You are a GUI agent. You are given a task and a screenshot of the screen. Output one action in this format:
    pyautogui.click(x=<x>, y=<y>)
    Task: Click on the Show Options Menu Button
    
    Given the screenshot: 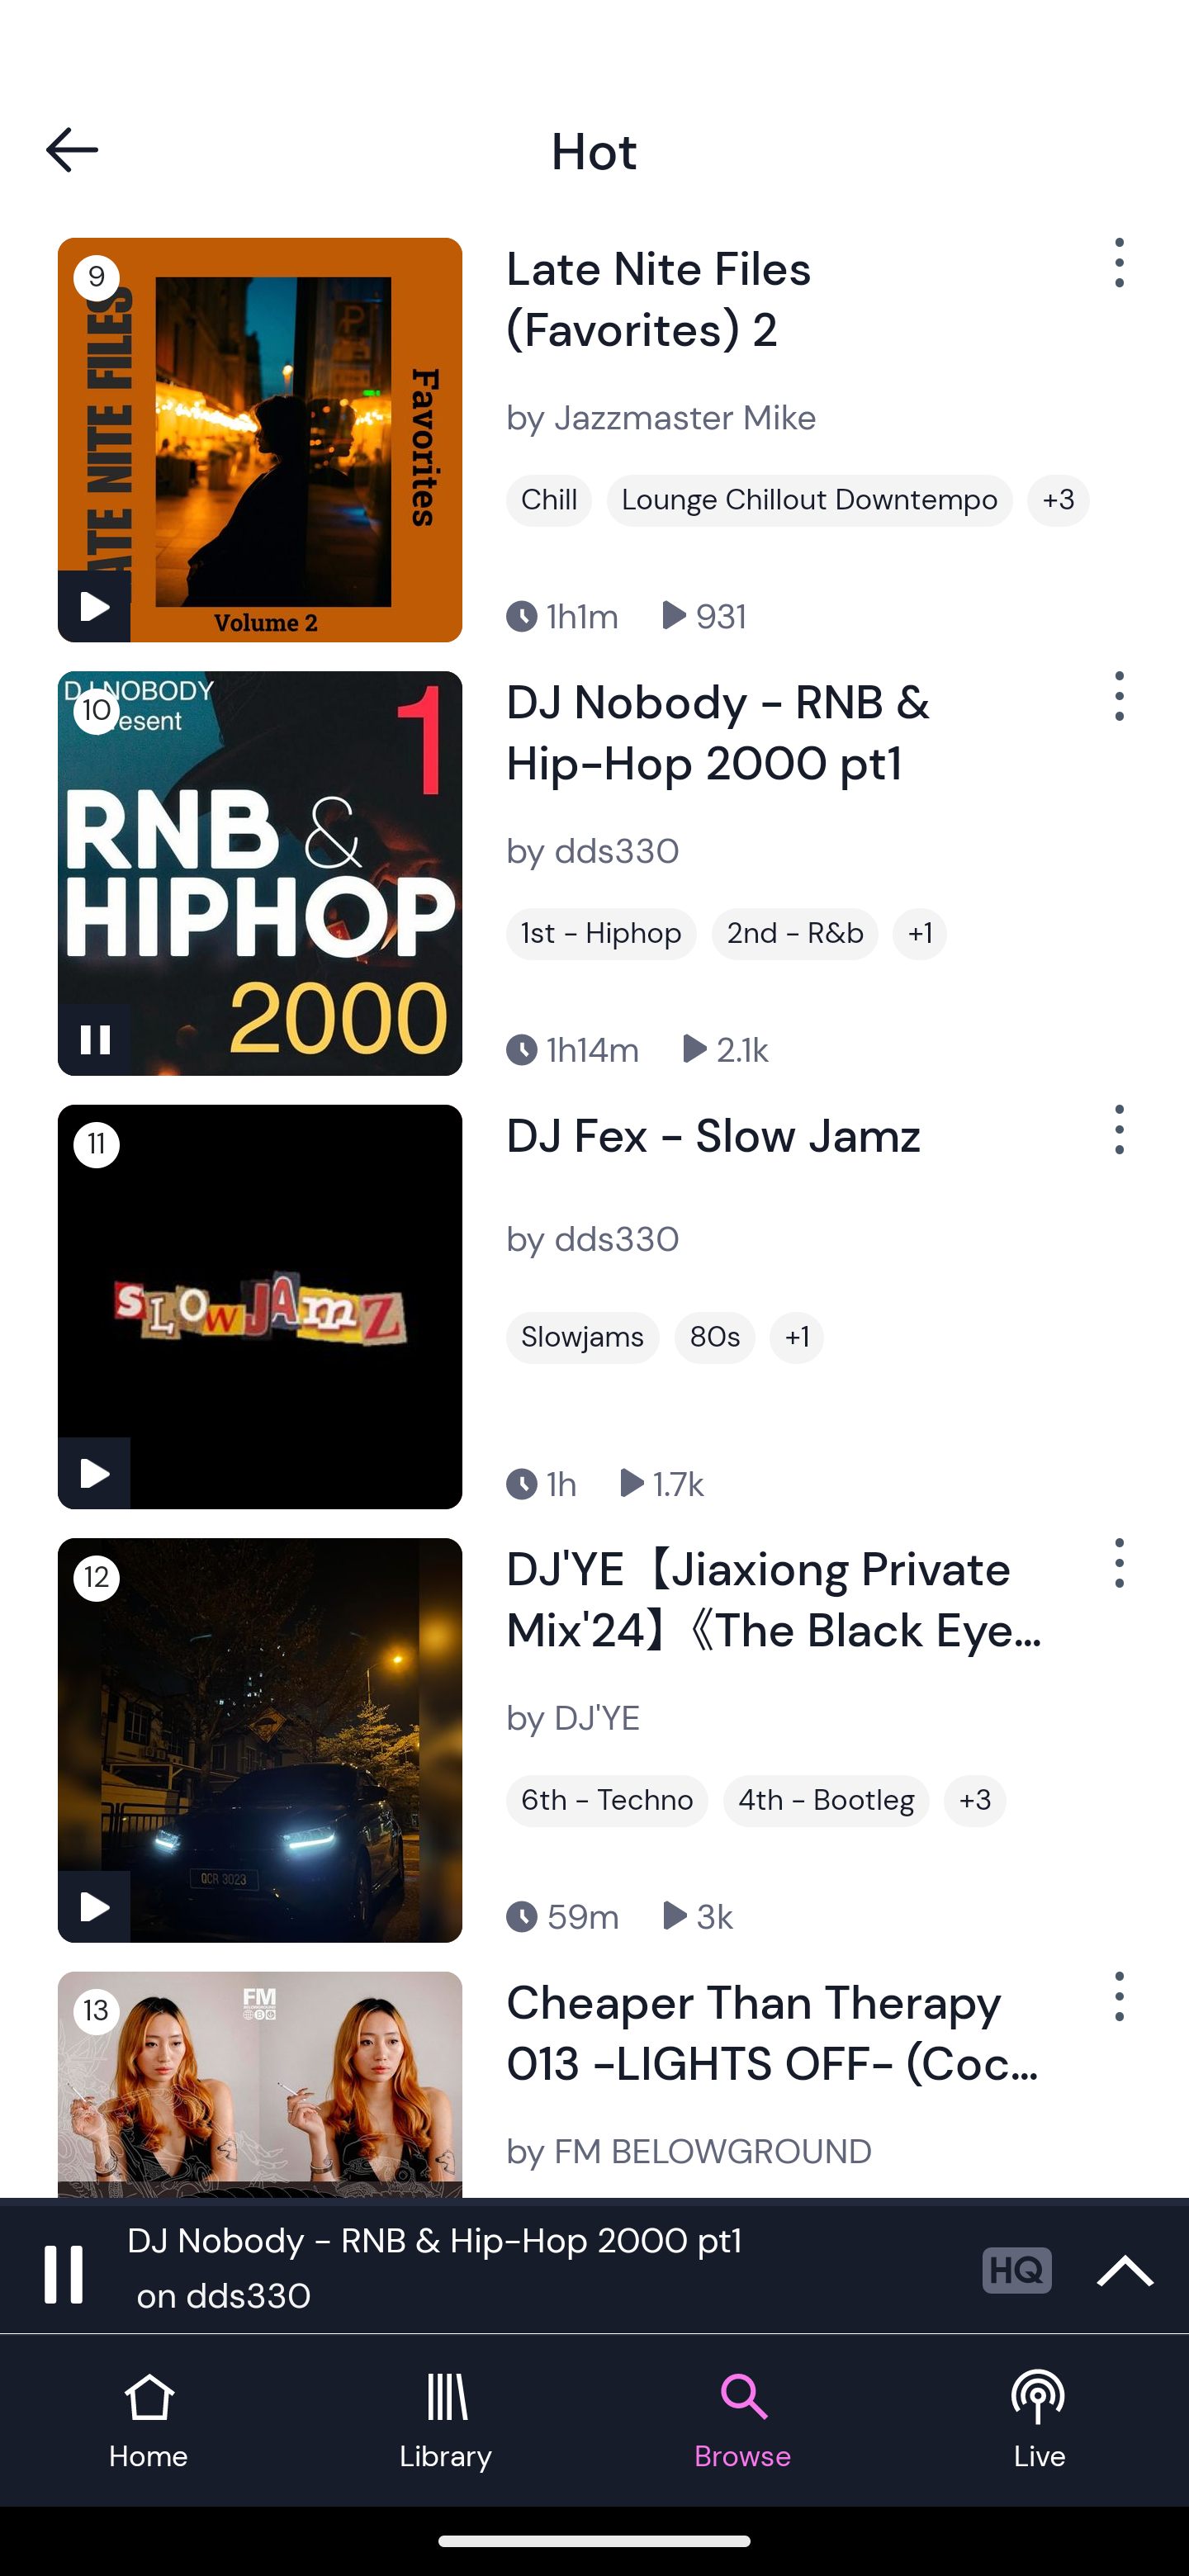 What is the action you would take?
    pyautogui.click(x=1116, y=1142)
    